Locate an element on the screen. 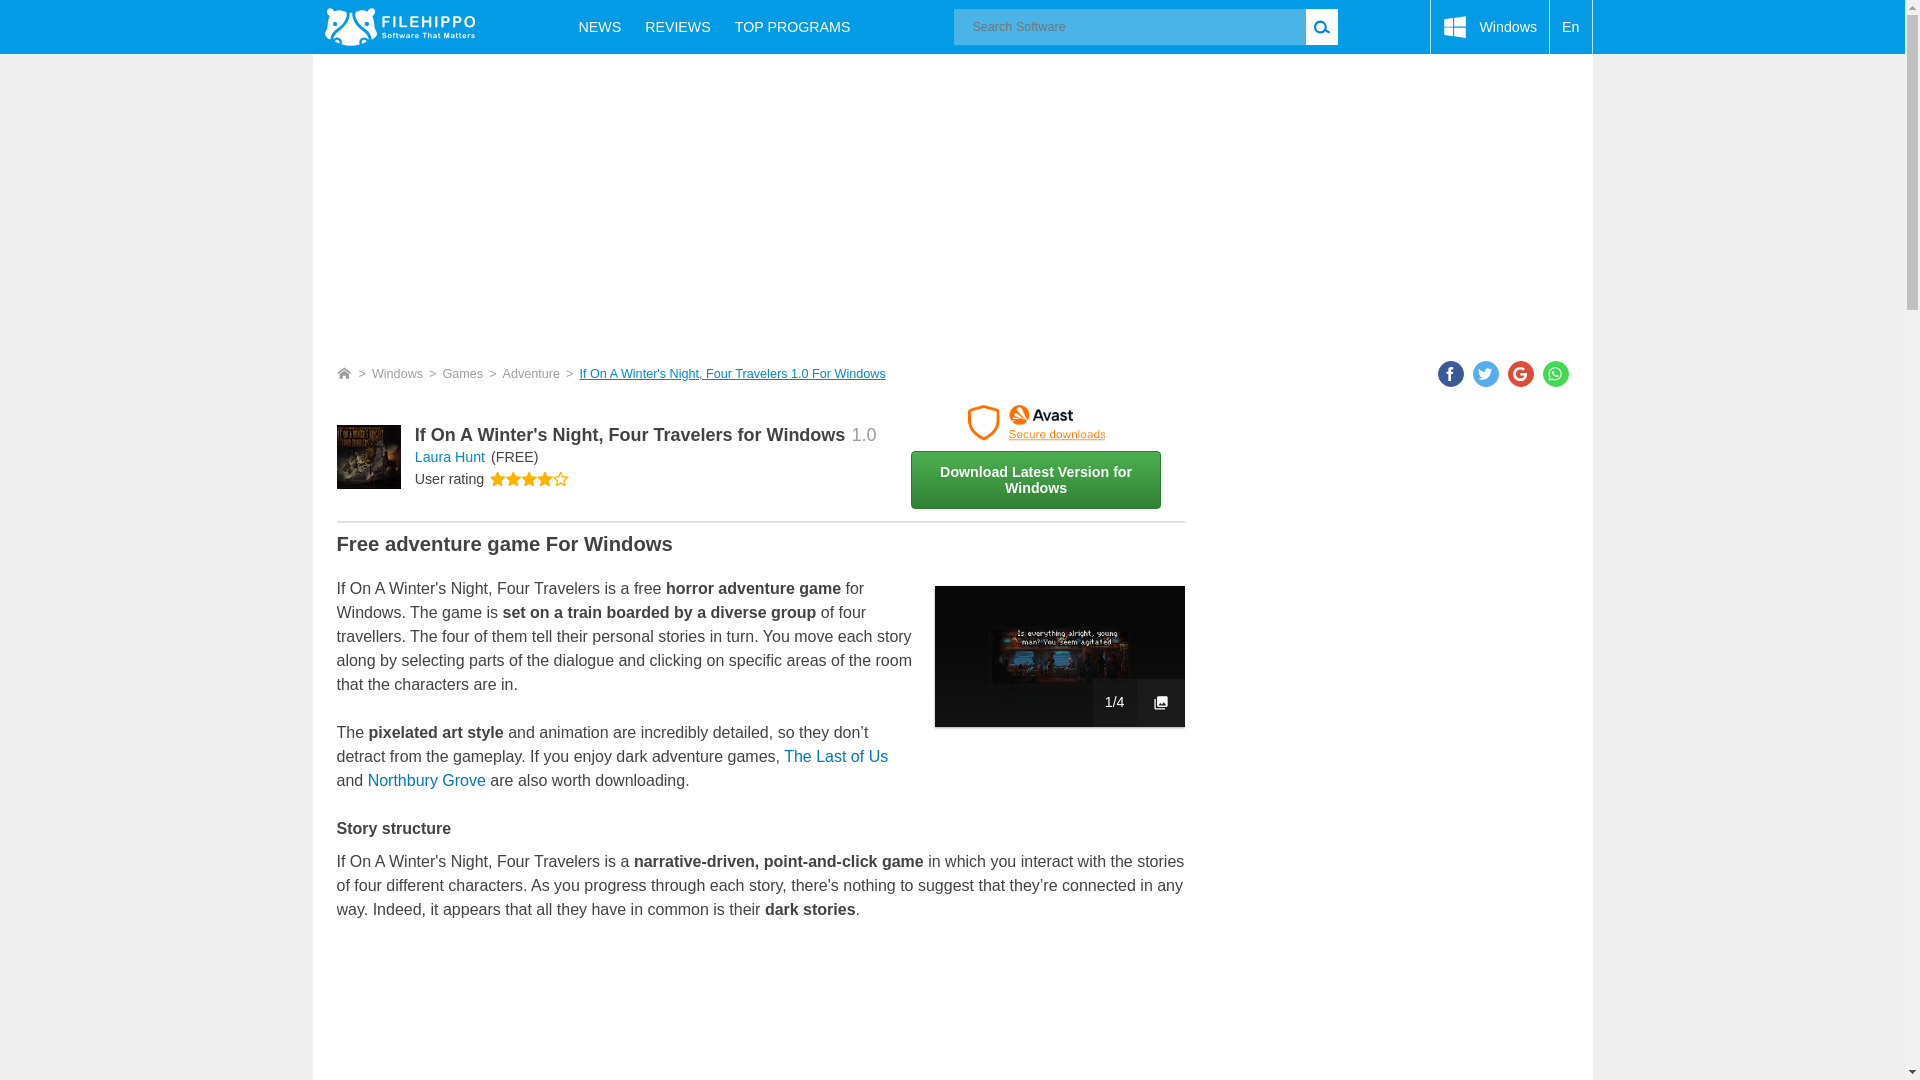  Windows is located at coordinates (1490, 27).